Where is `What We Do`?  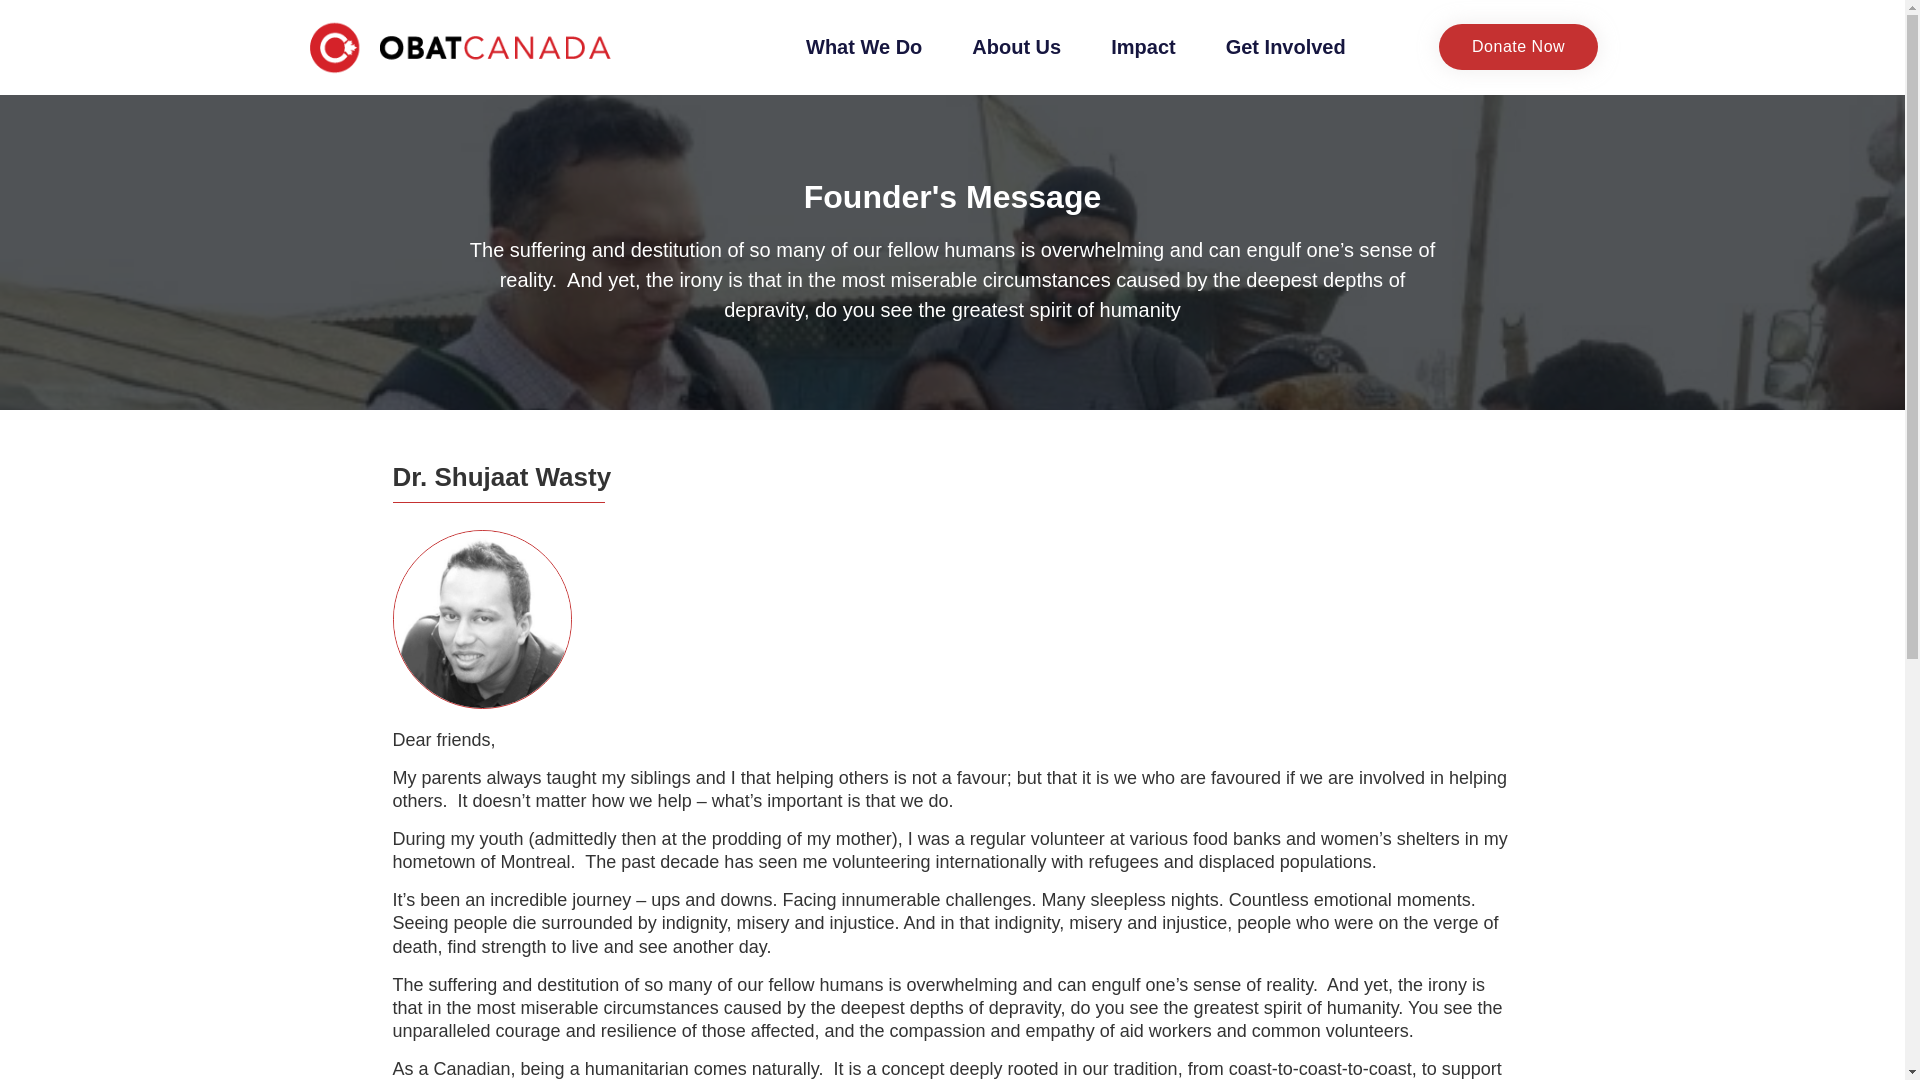 What We Do is located at coordinates (864, 46).